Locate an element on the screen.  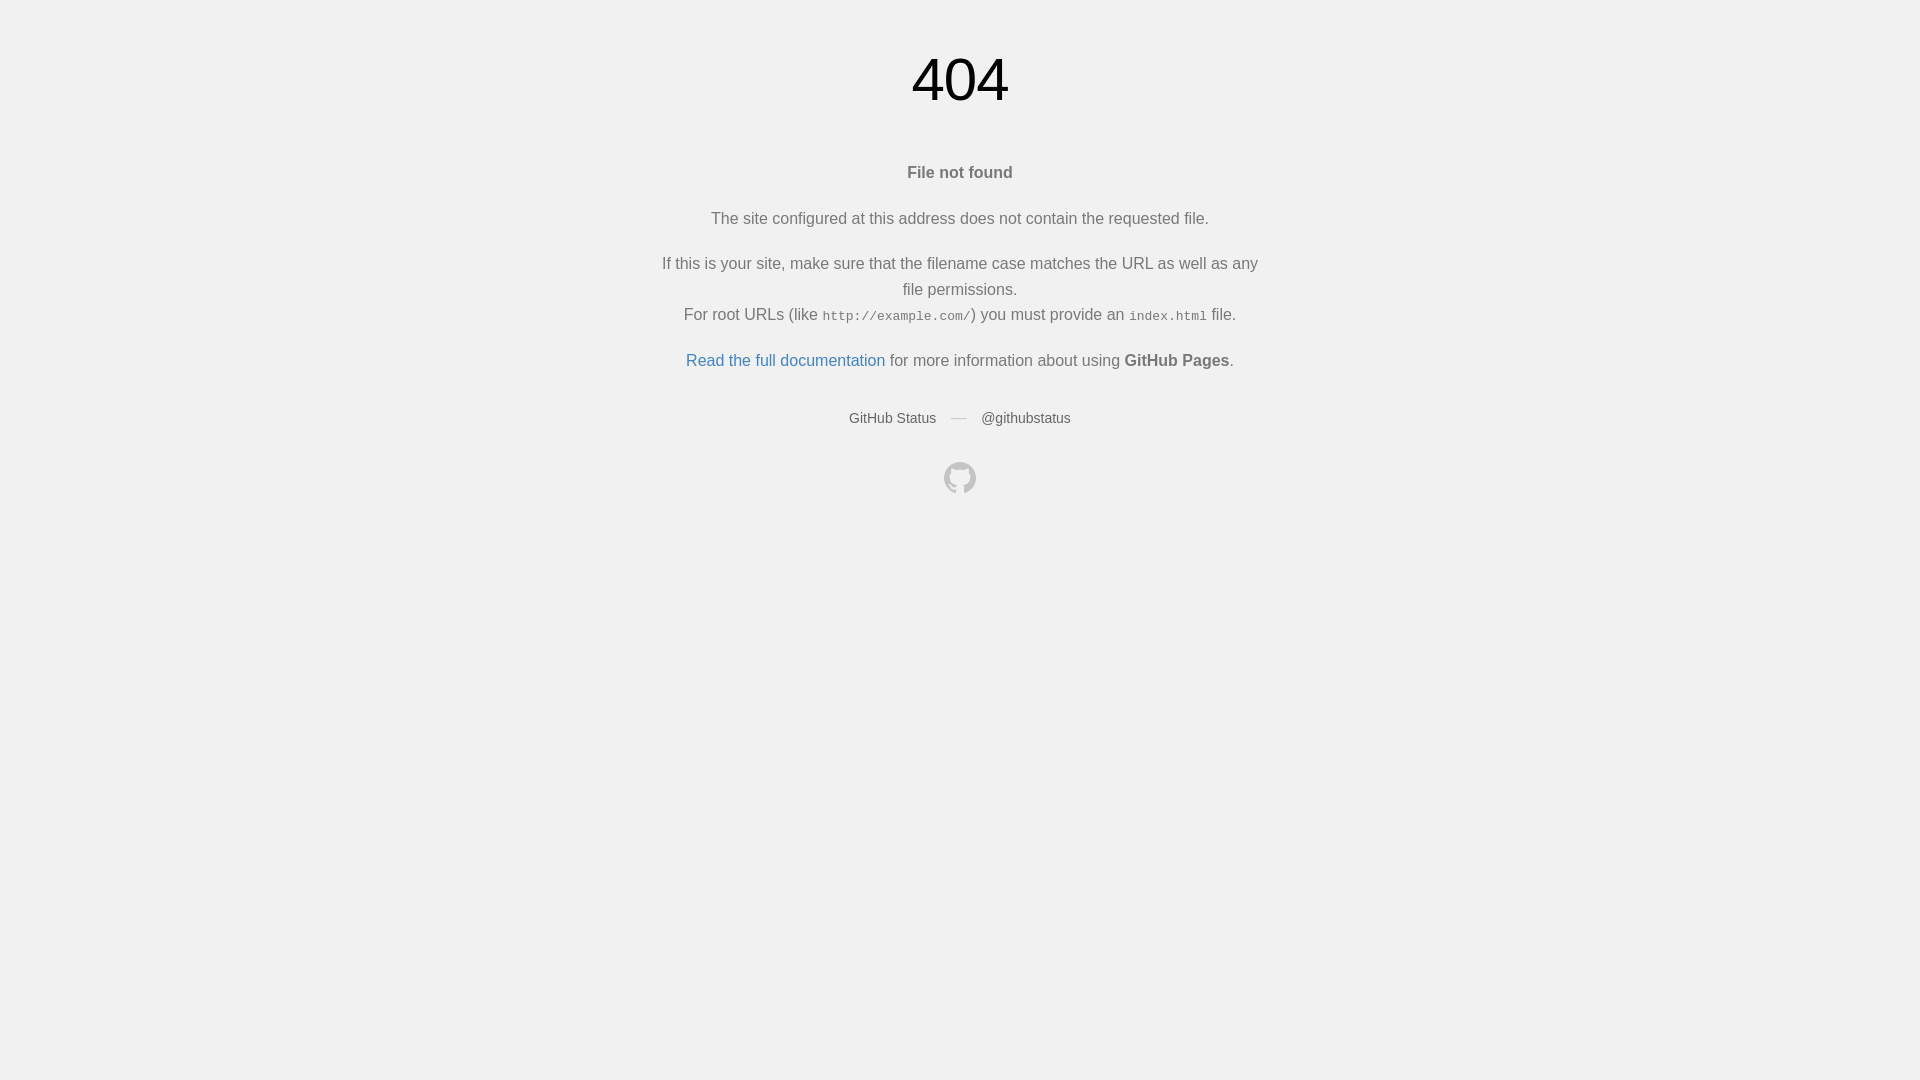
GitHub Status is located at coordinates (892, 418).